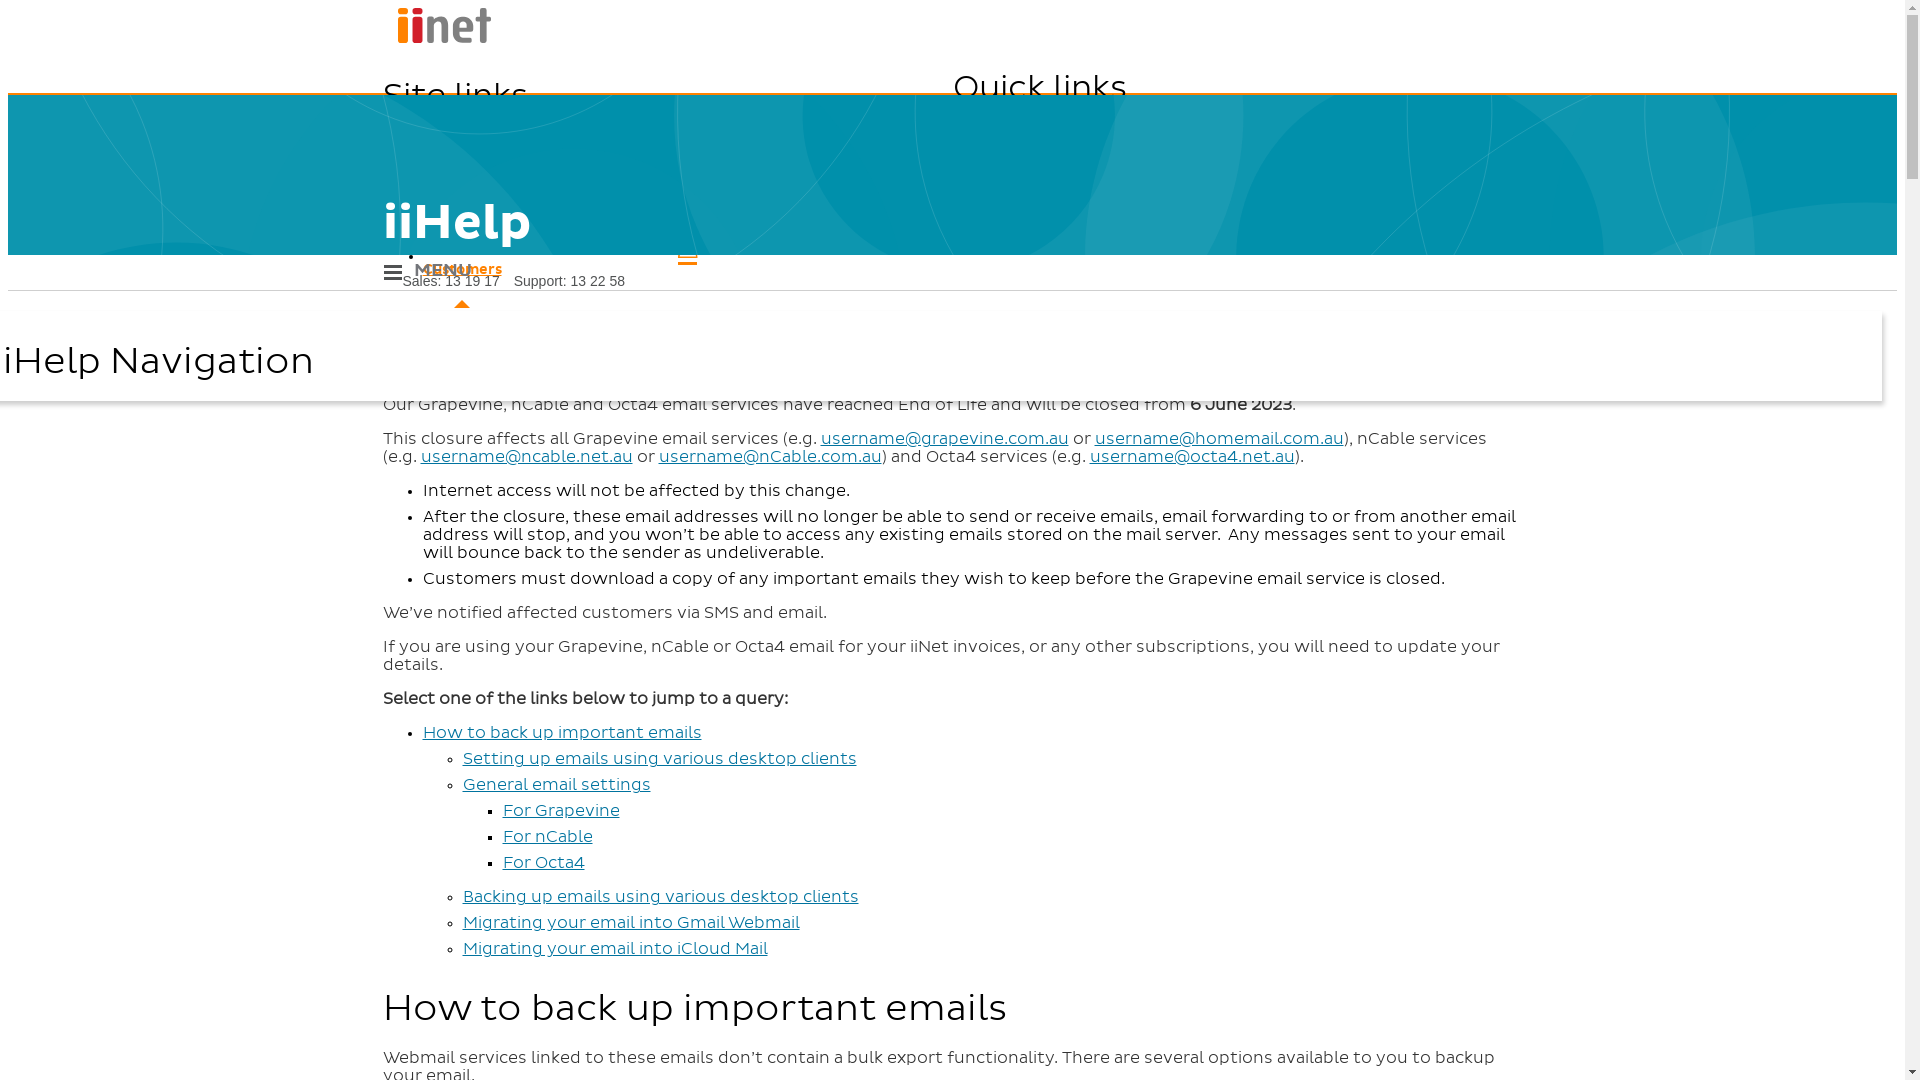 The height and width of the screenshot is (1080, 1920). Describe the element at coordinates (1218, 438) in the screenshot. I see `username@homemail.com.au` at that location.